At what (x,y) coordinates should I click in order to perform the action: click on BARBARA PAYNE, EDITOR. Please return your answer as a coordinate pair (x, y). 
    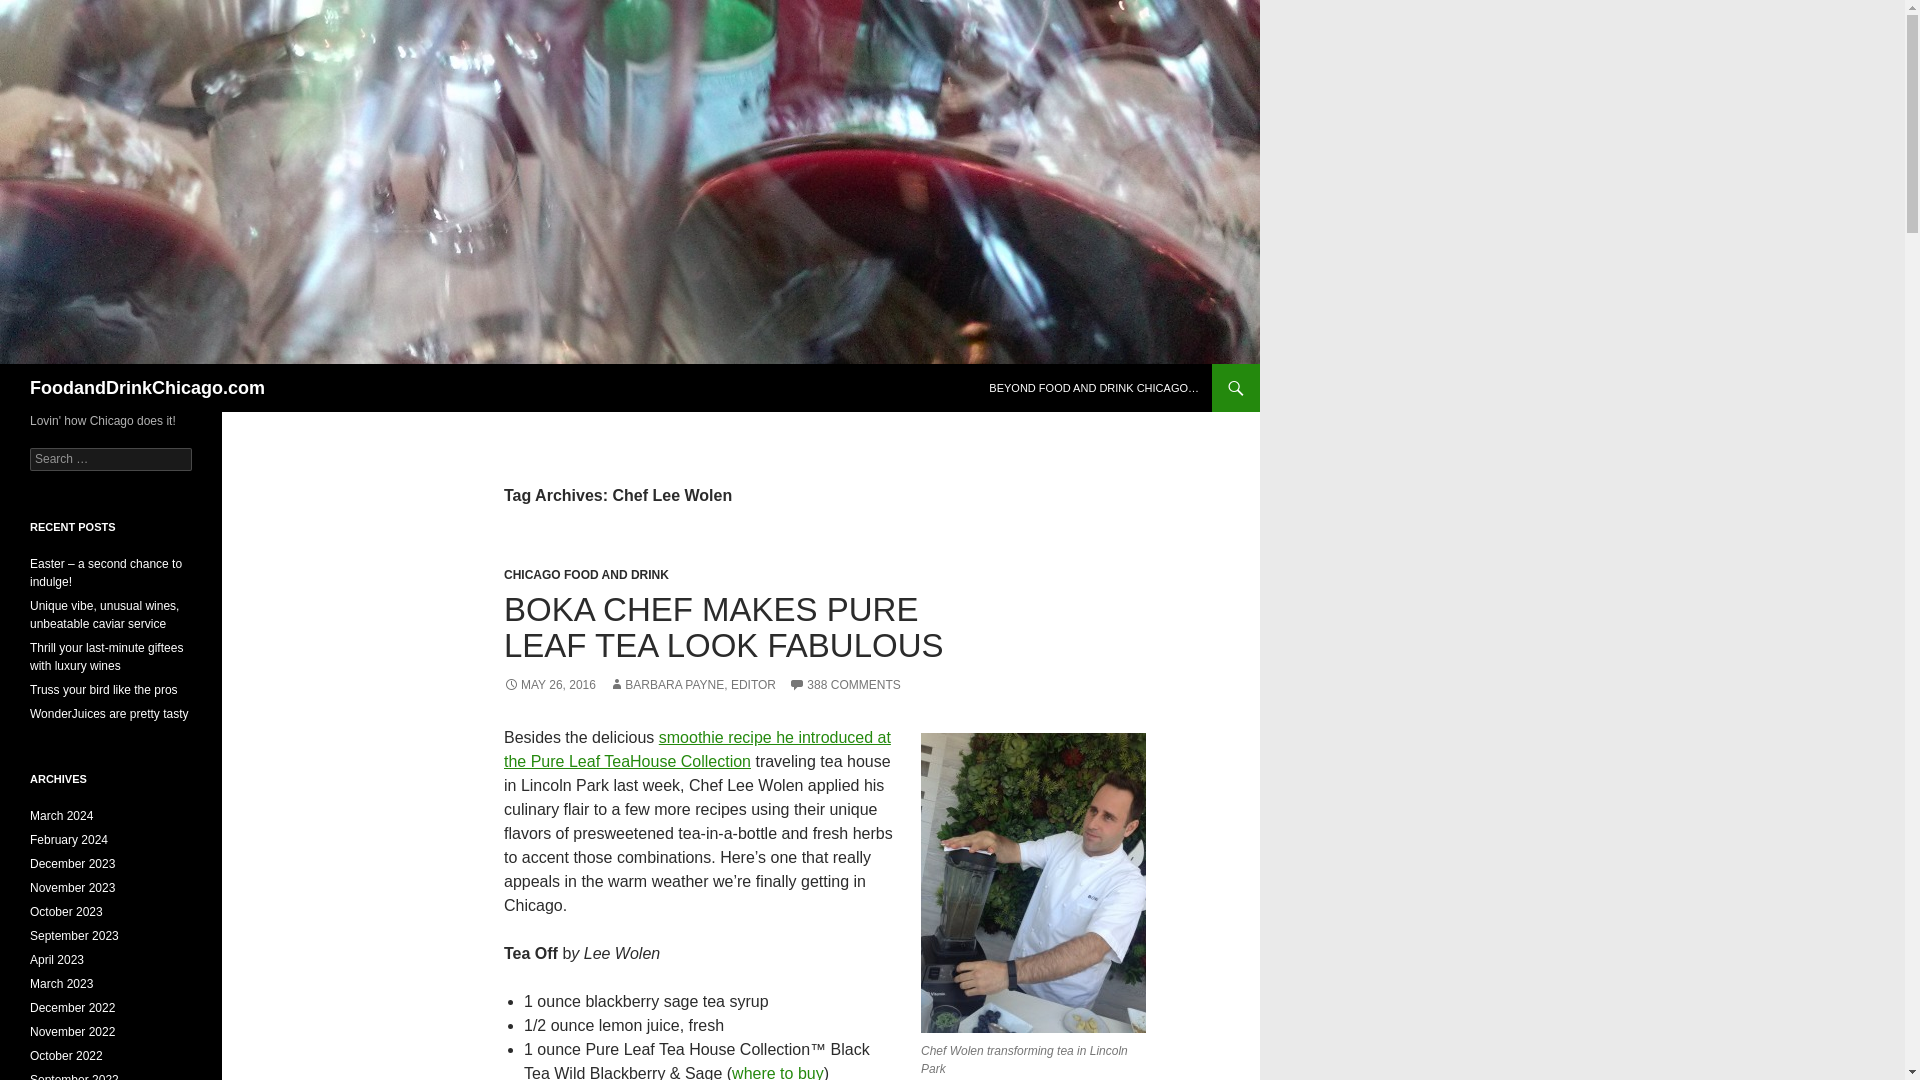
    Looking at the image, I should click on (692, 685).